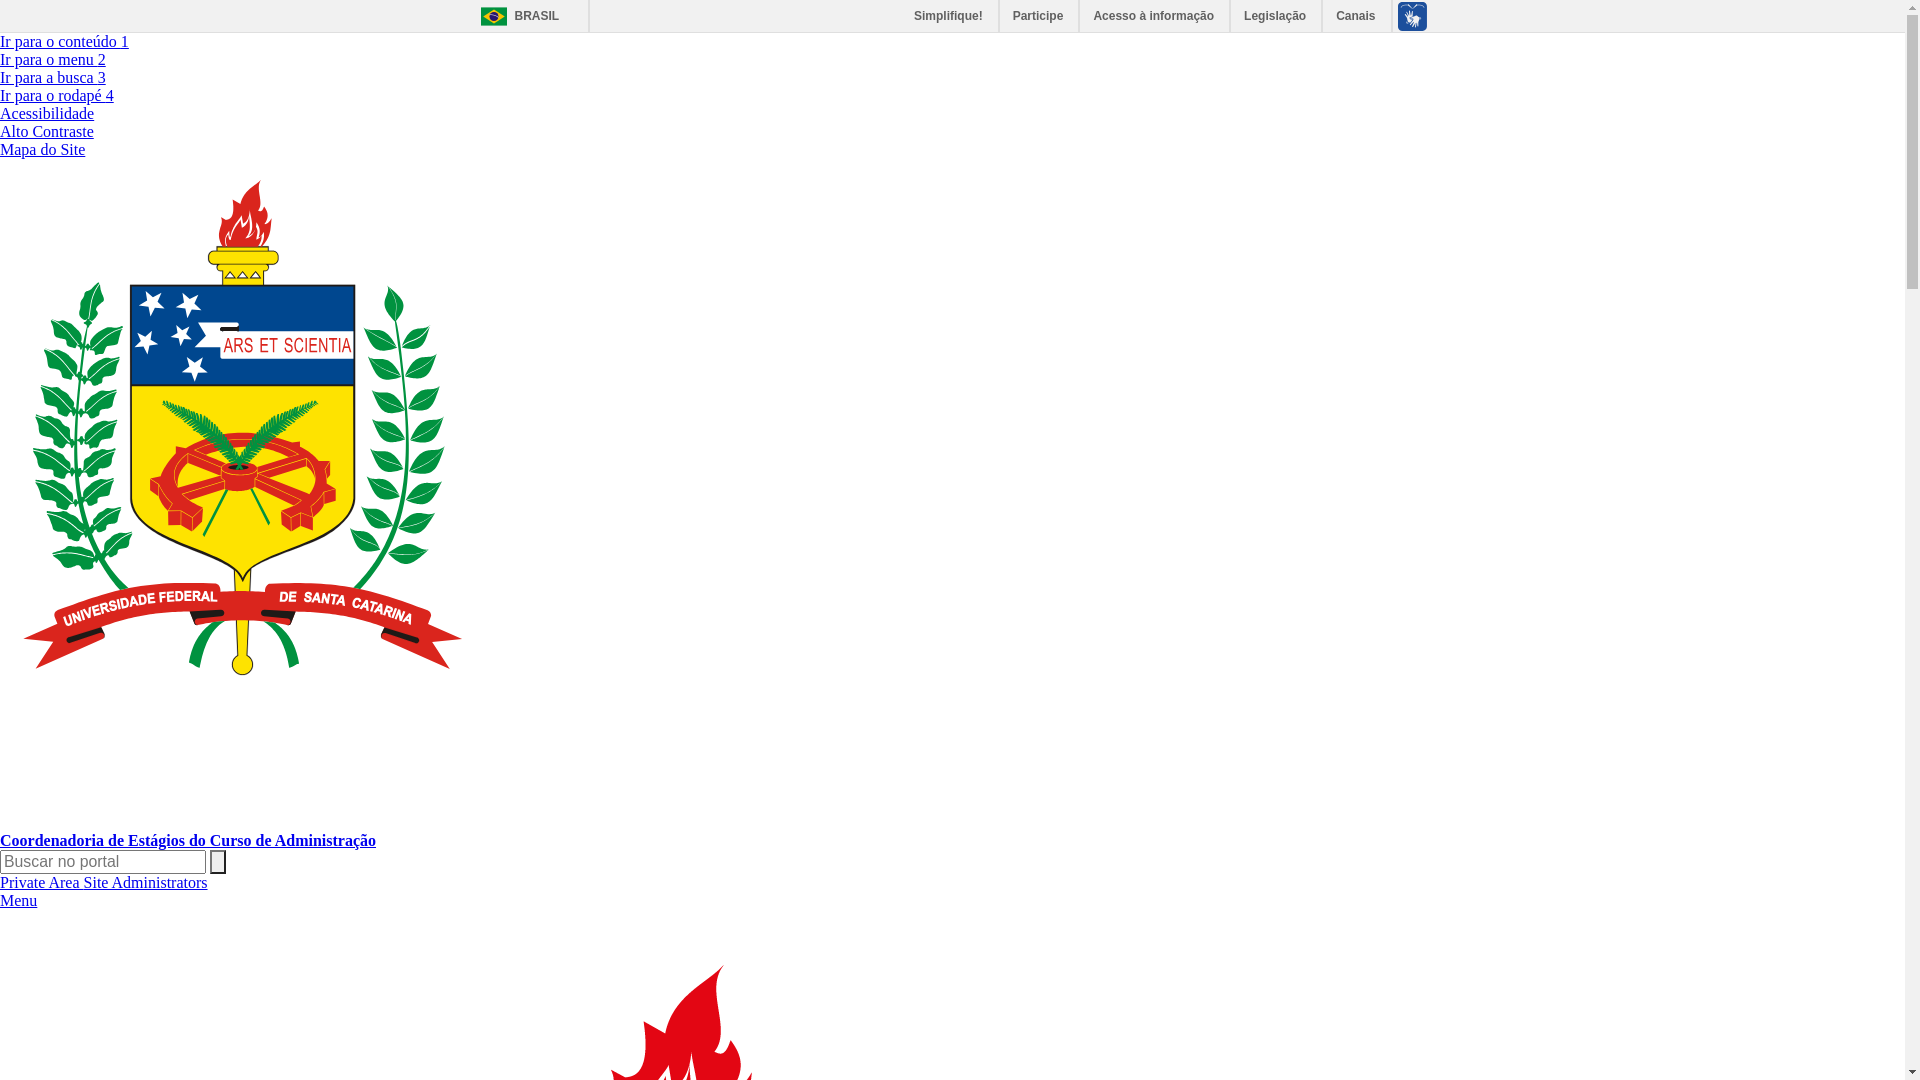  Describe the element at coordinates (1356, 16) in the screenshot. I see `Canais` at that location.